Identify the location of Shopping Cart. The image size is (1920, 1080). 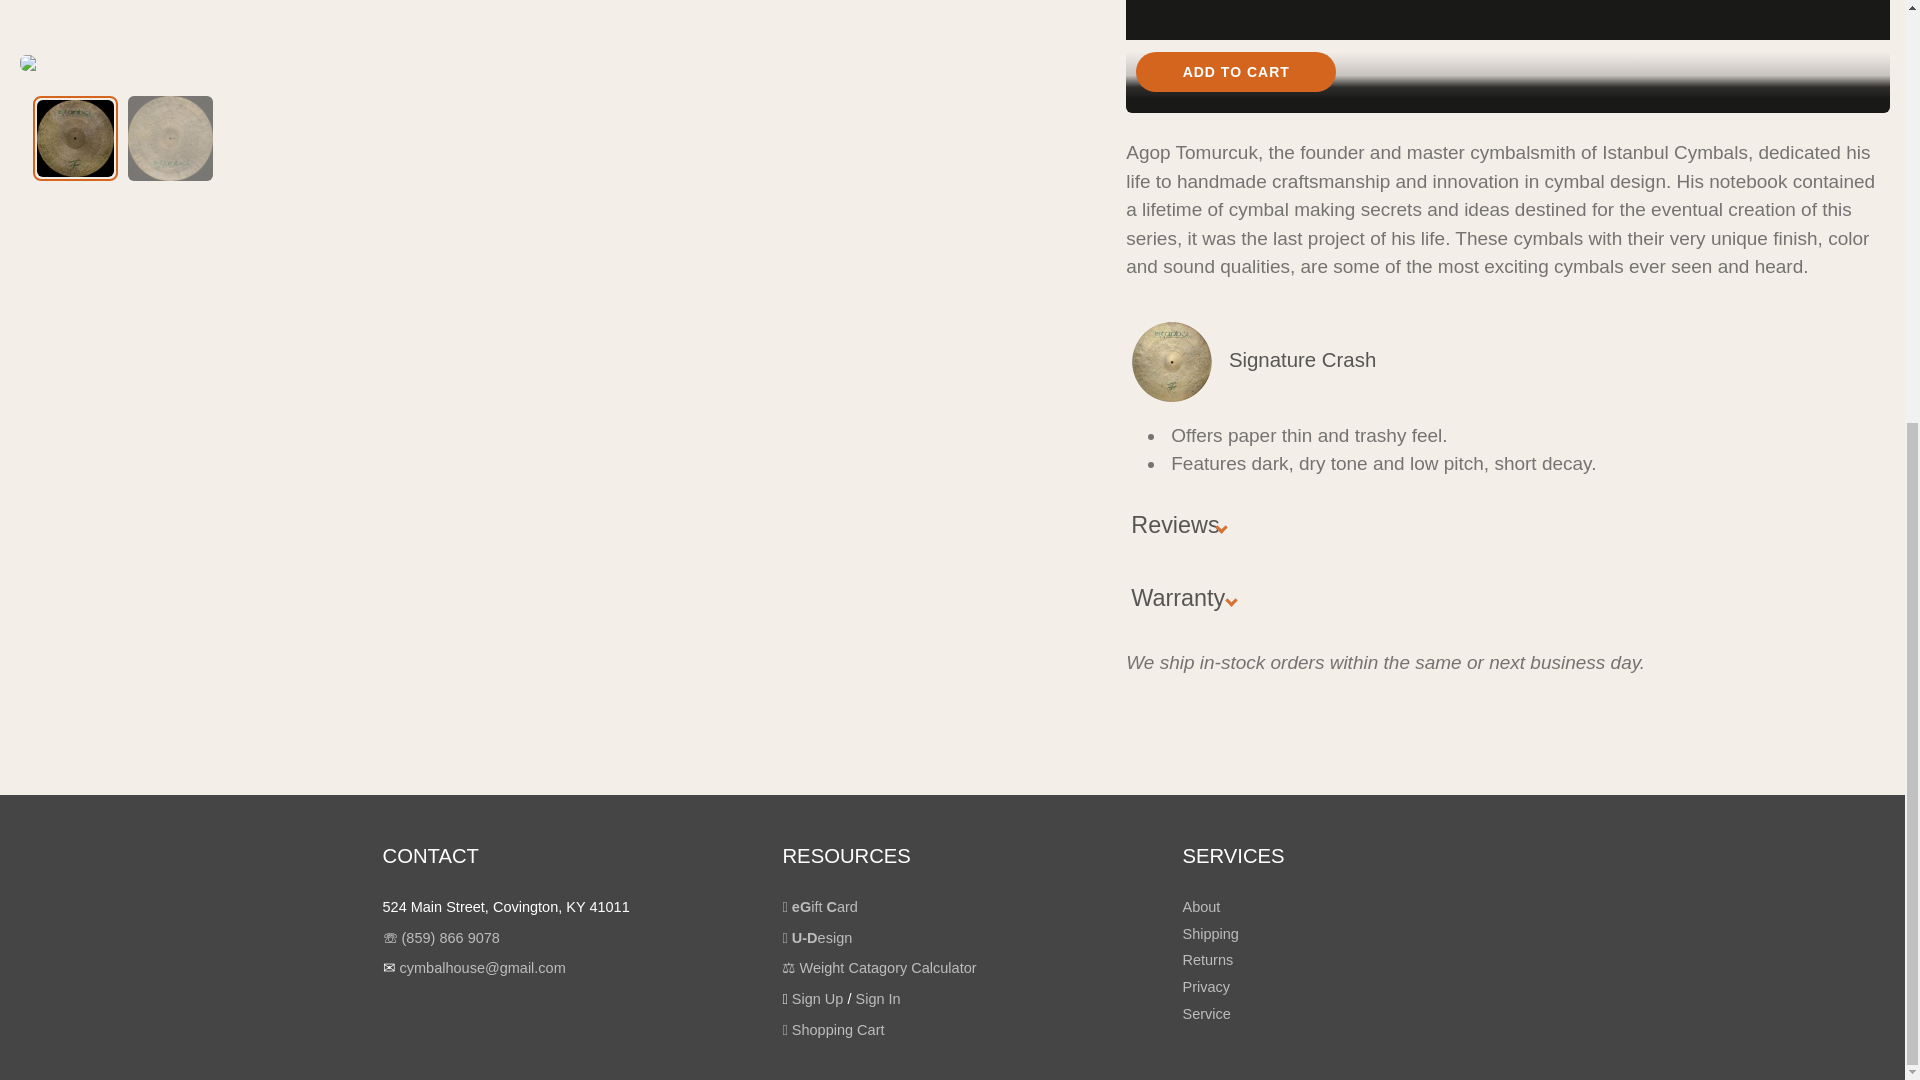
(832, 1029).